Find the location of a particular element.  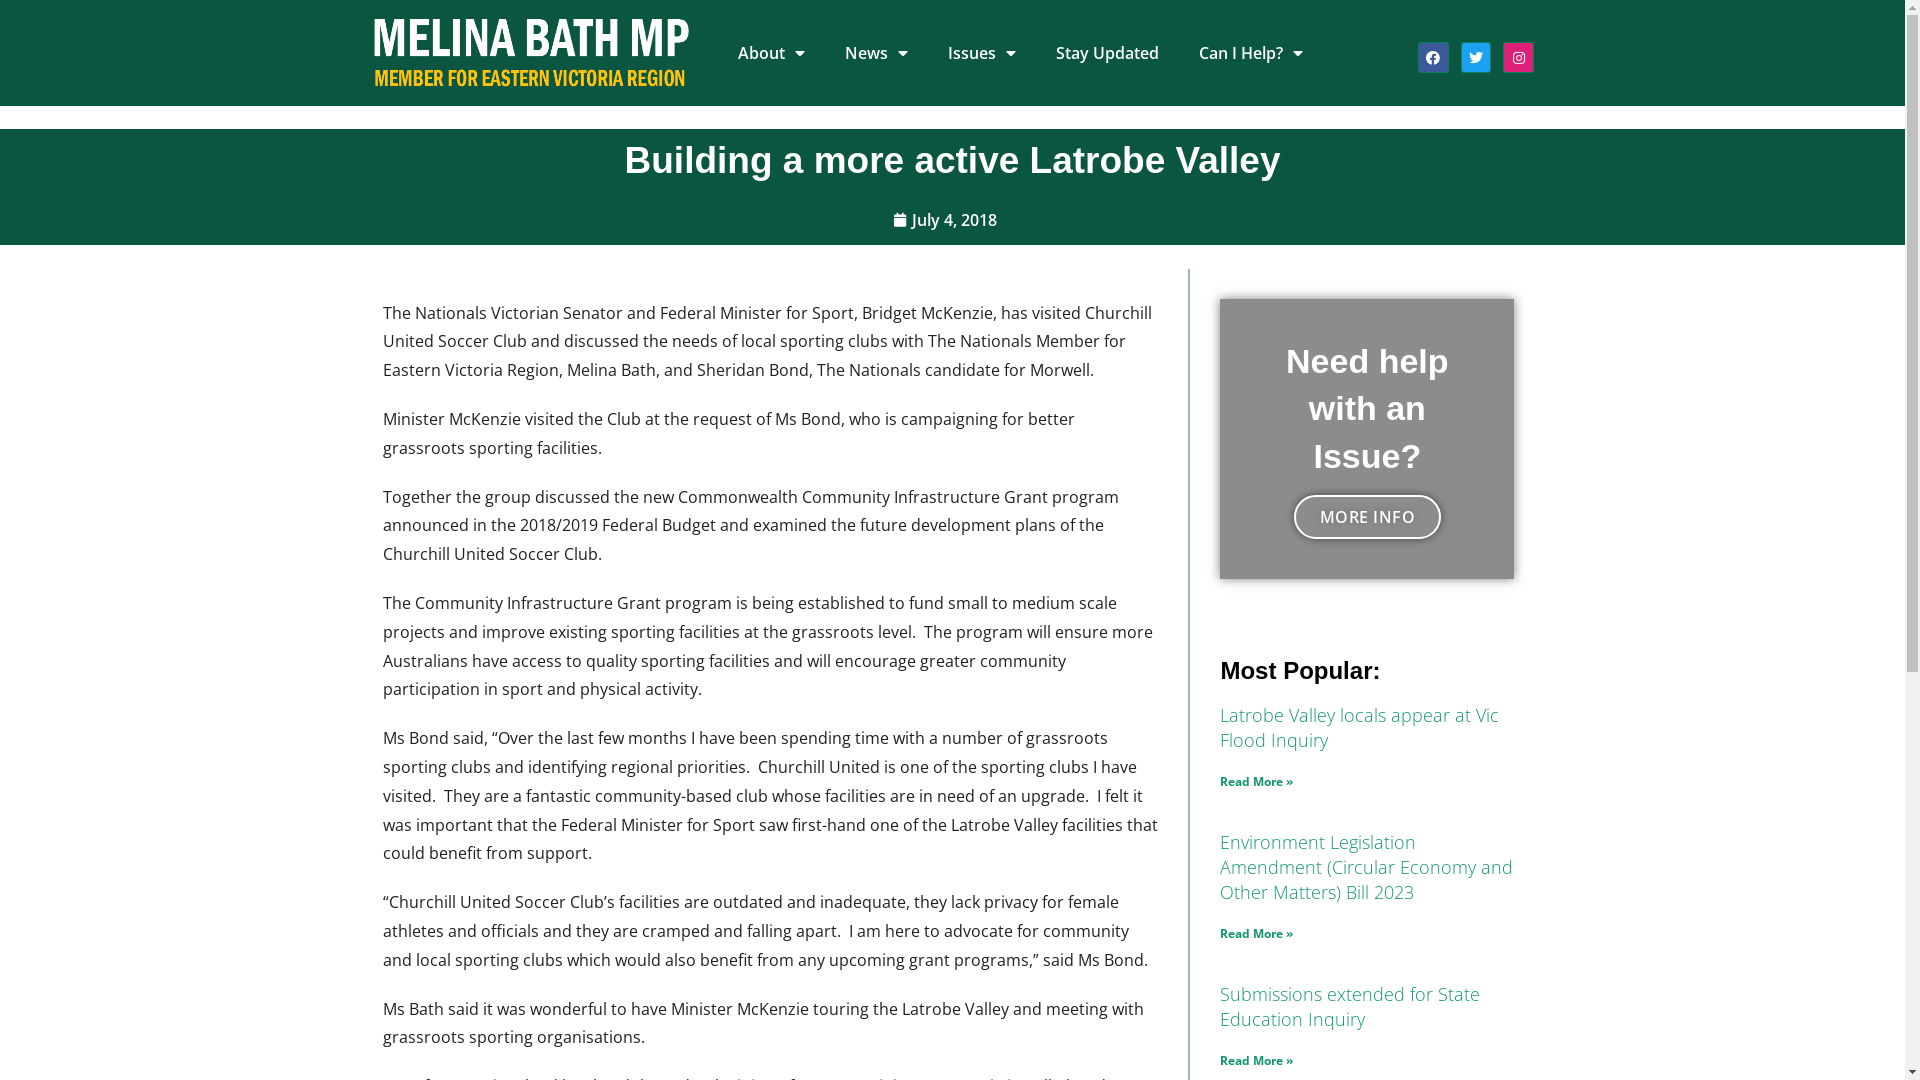

About is located at coordinates (772, 53).